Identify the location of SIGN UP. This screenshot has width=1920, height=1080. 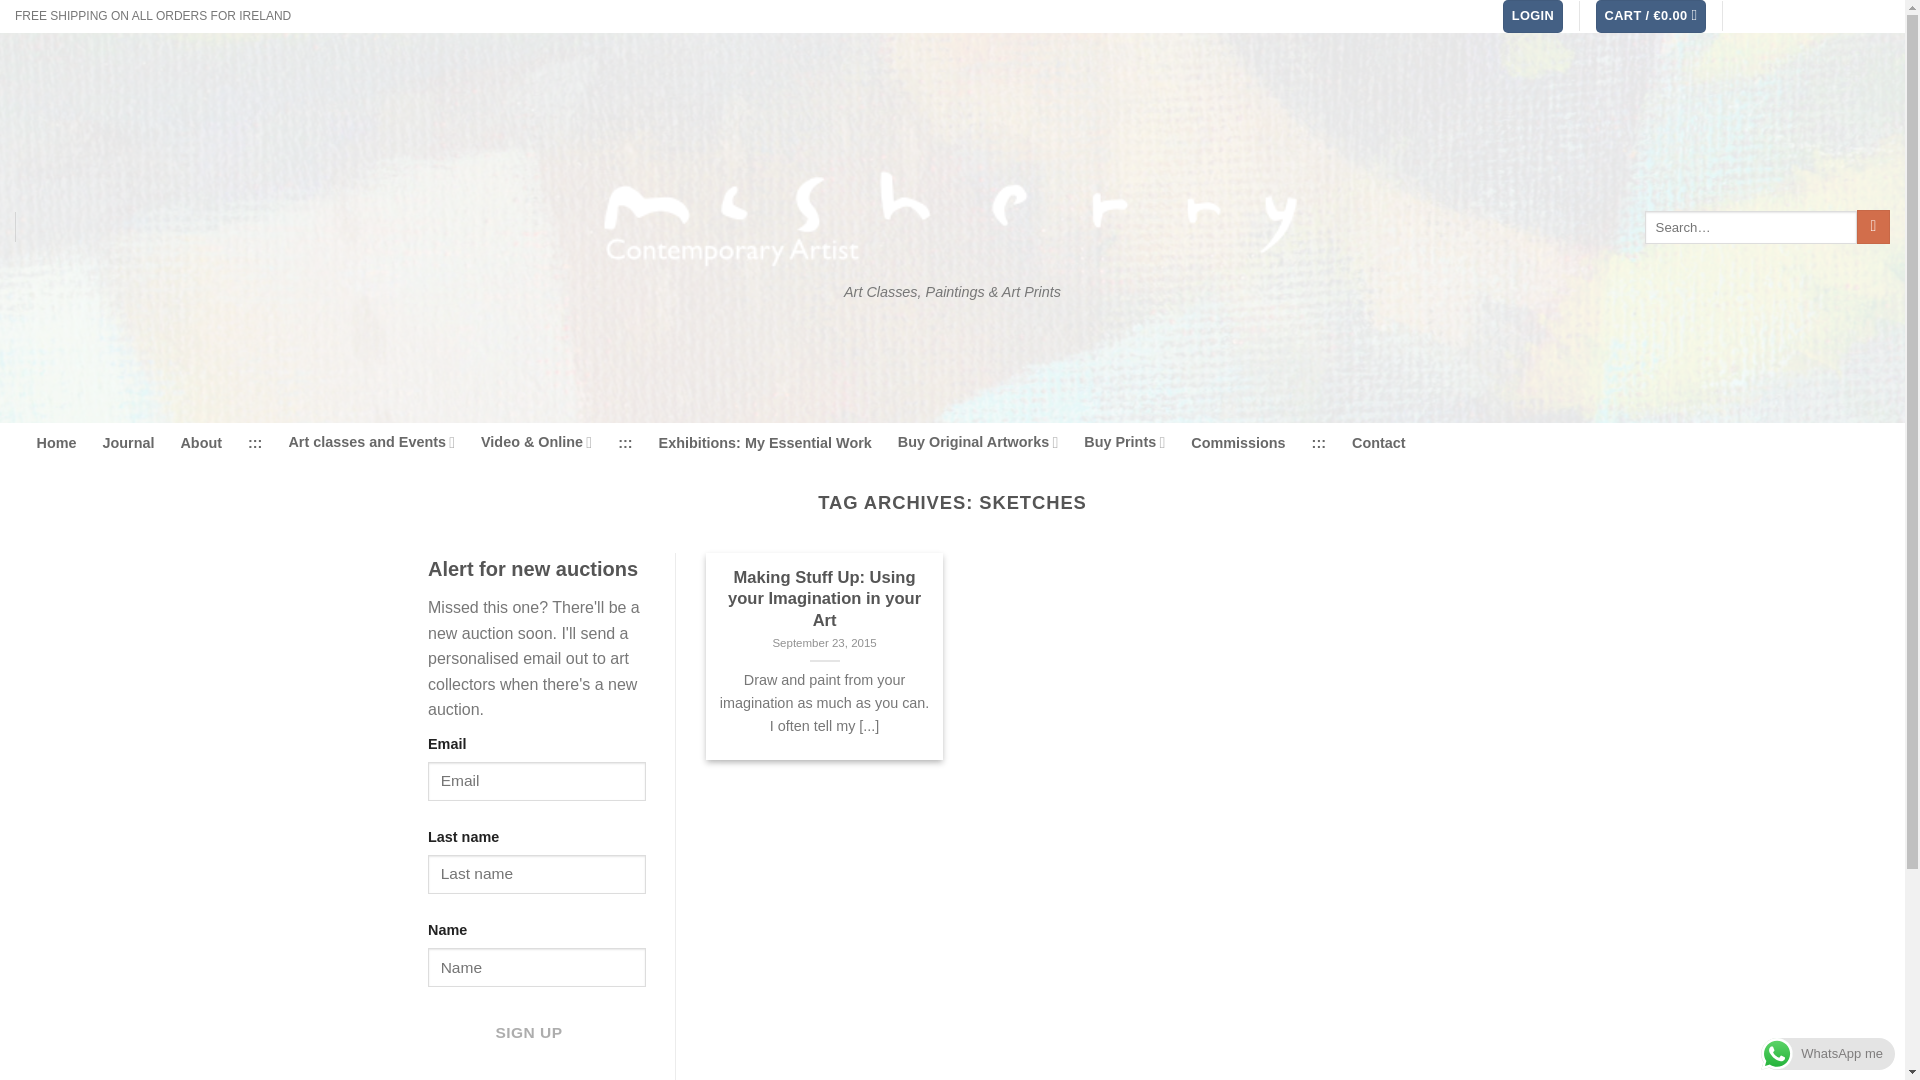
(528, 1032).